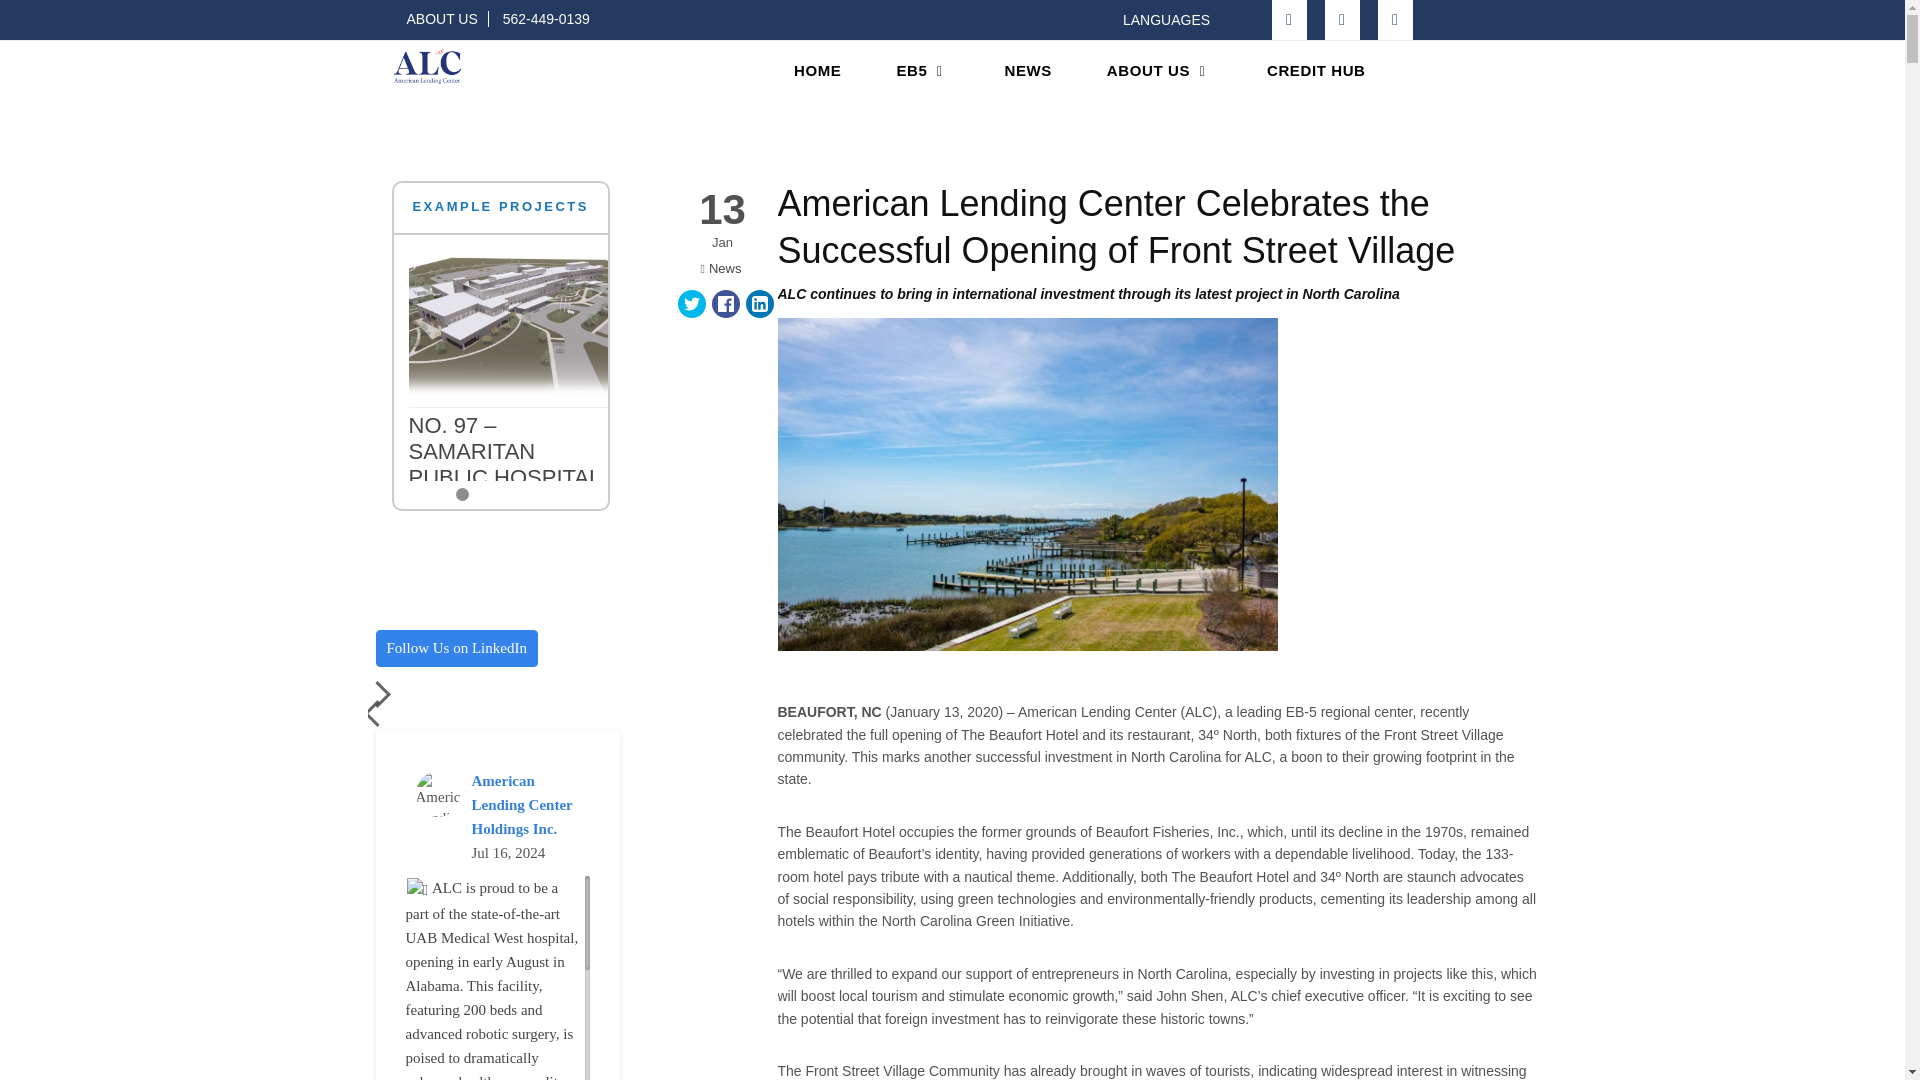 The image size is (1920, 1080). What do you see at coordinates (922, 71) in the screenshot?
I see `EB5` at bounding box center [922, 71].